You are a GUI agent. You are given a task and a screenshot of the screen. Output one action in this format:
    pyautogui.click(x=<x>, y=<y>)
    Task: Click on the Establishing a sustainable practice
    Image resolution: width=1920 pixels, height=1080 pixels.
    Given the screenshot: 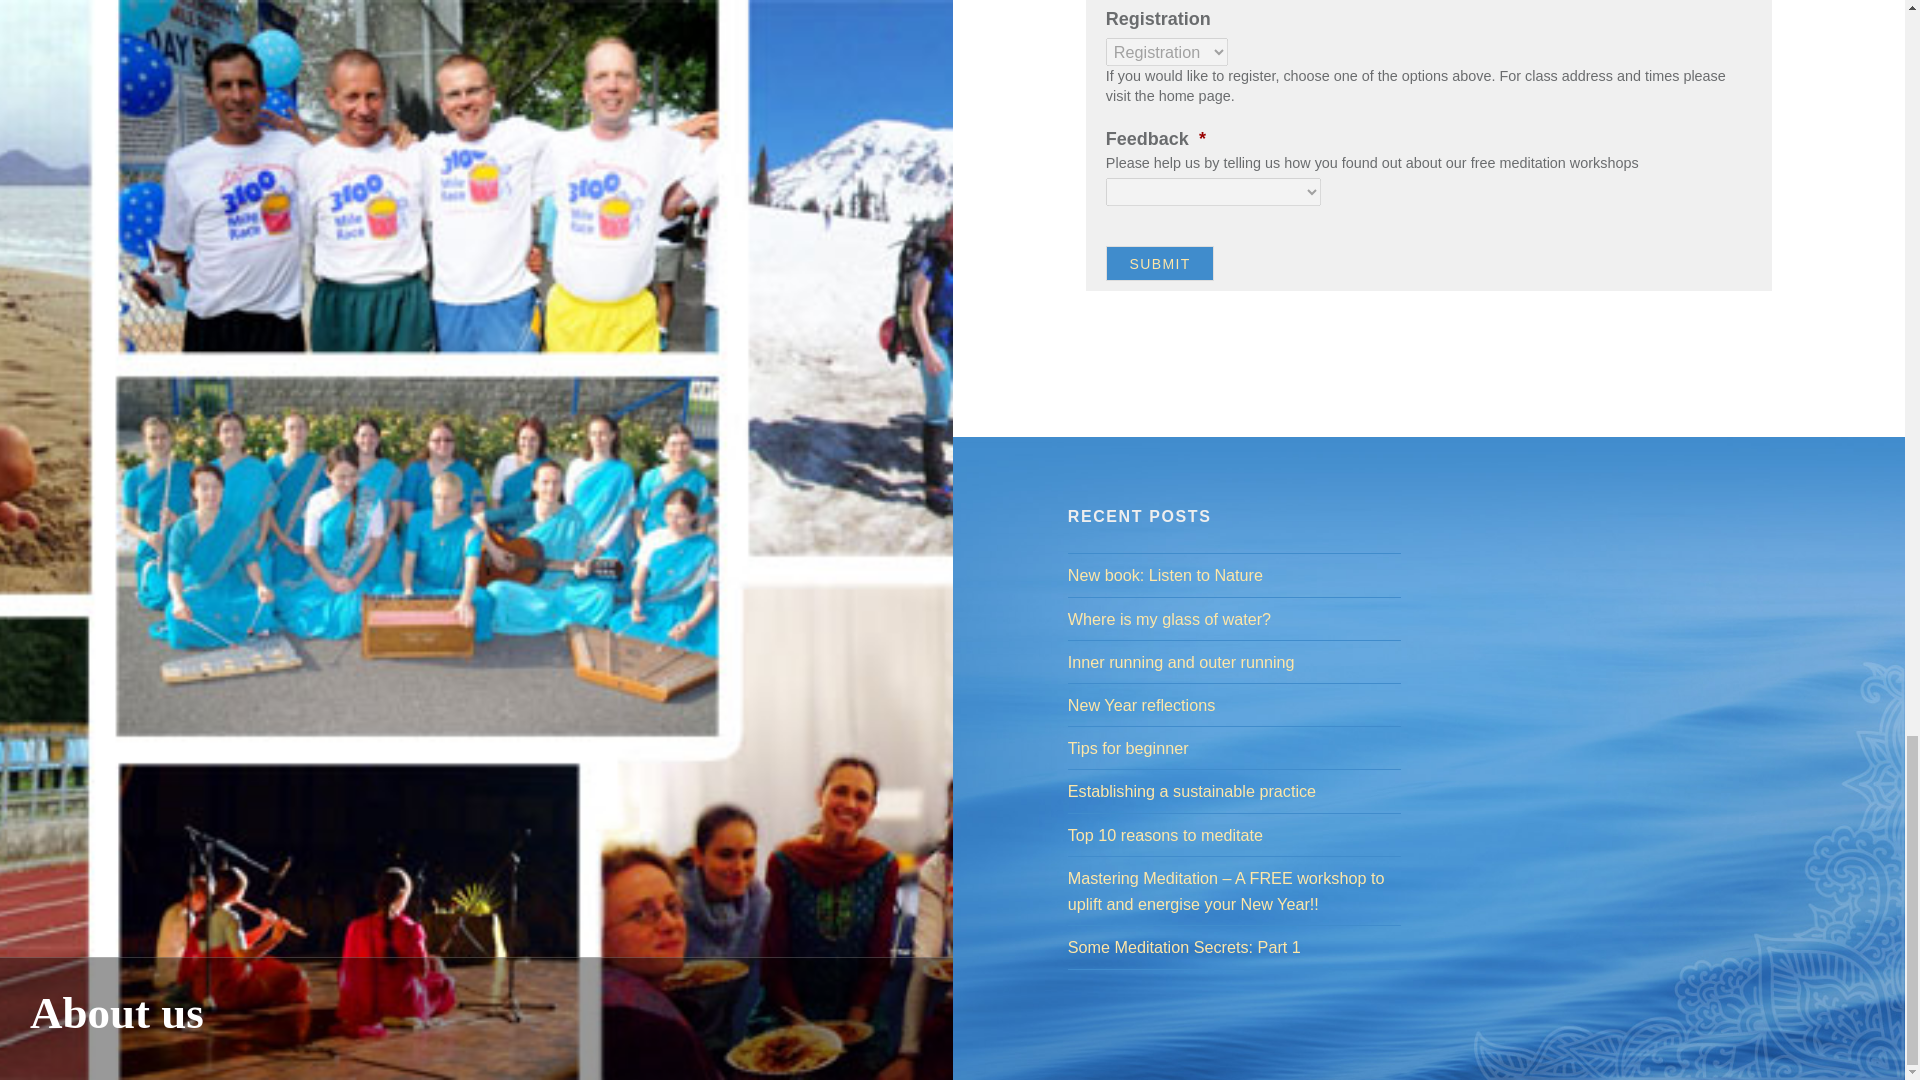 What is the action you would take?
    pyautogui.click(x=1234, y=790)
    